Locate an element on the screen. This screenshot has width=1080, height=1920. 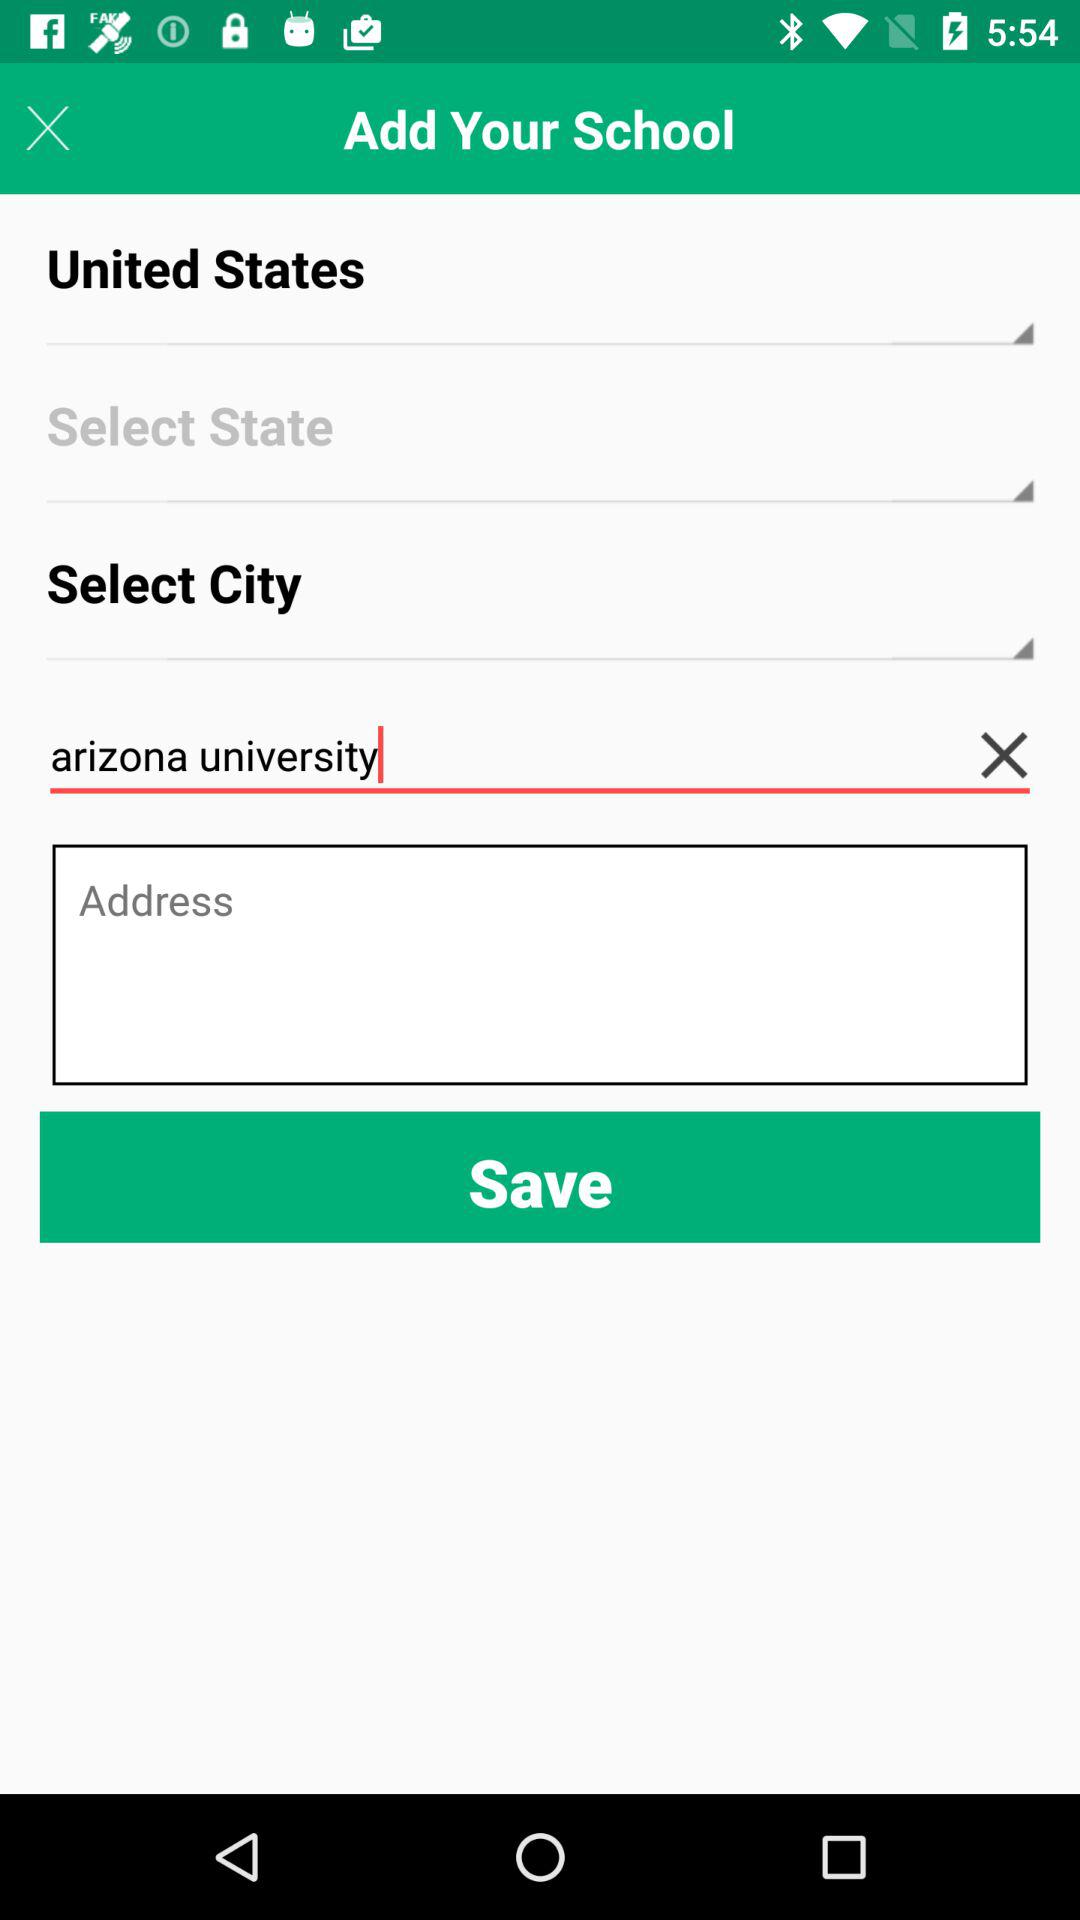
turn on the icon below united states icon is located at coordinates (540, 444).